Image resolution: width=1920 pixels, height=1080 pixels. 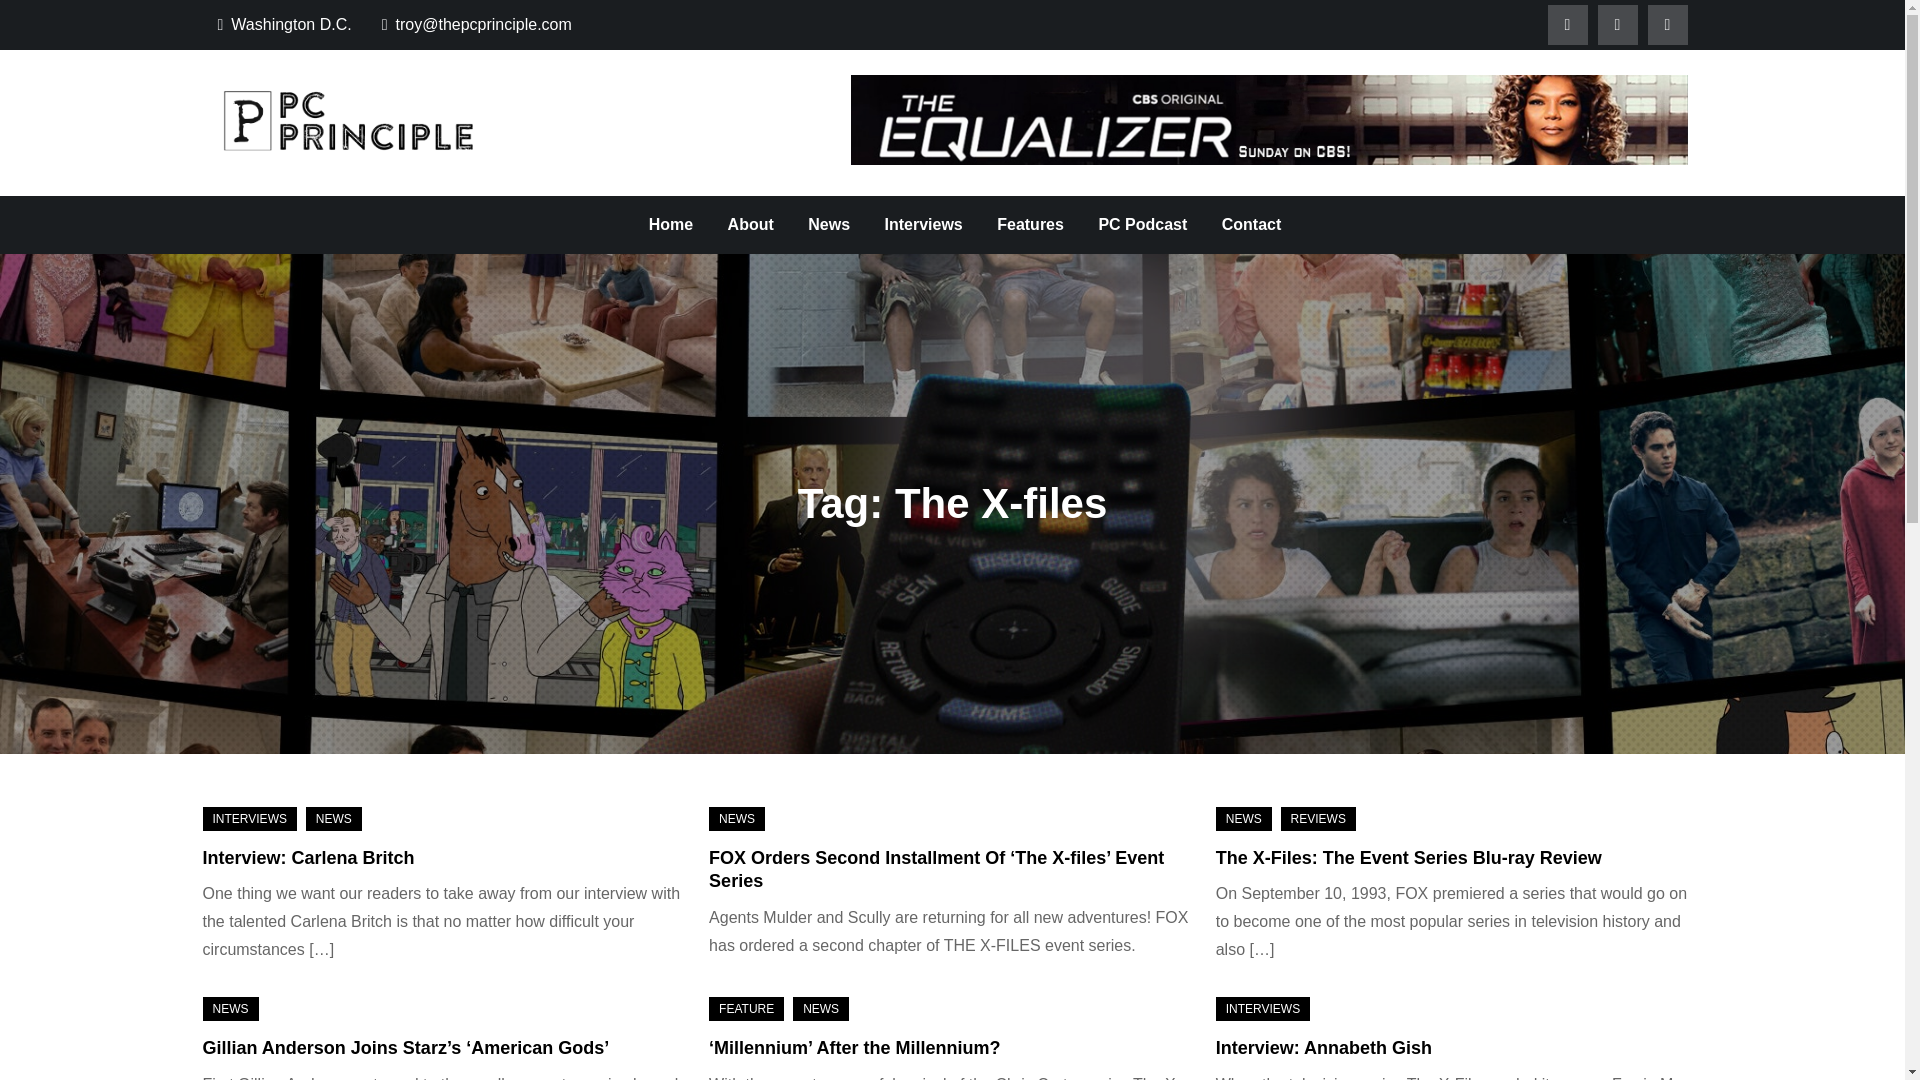 I want to click on News, so click(x=828, y=224).